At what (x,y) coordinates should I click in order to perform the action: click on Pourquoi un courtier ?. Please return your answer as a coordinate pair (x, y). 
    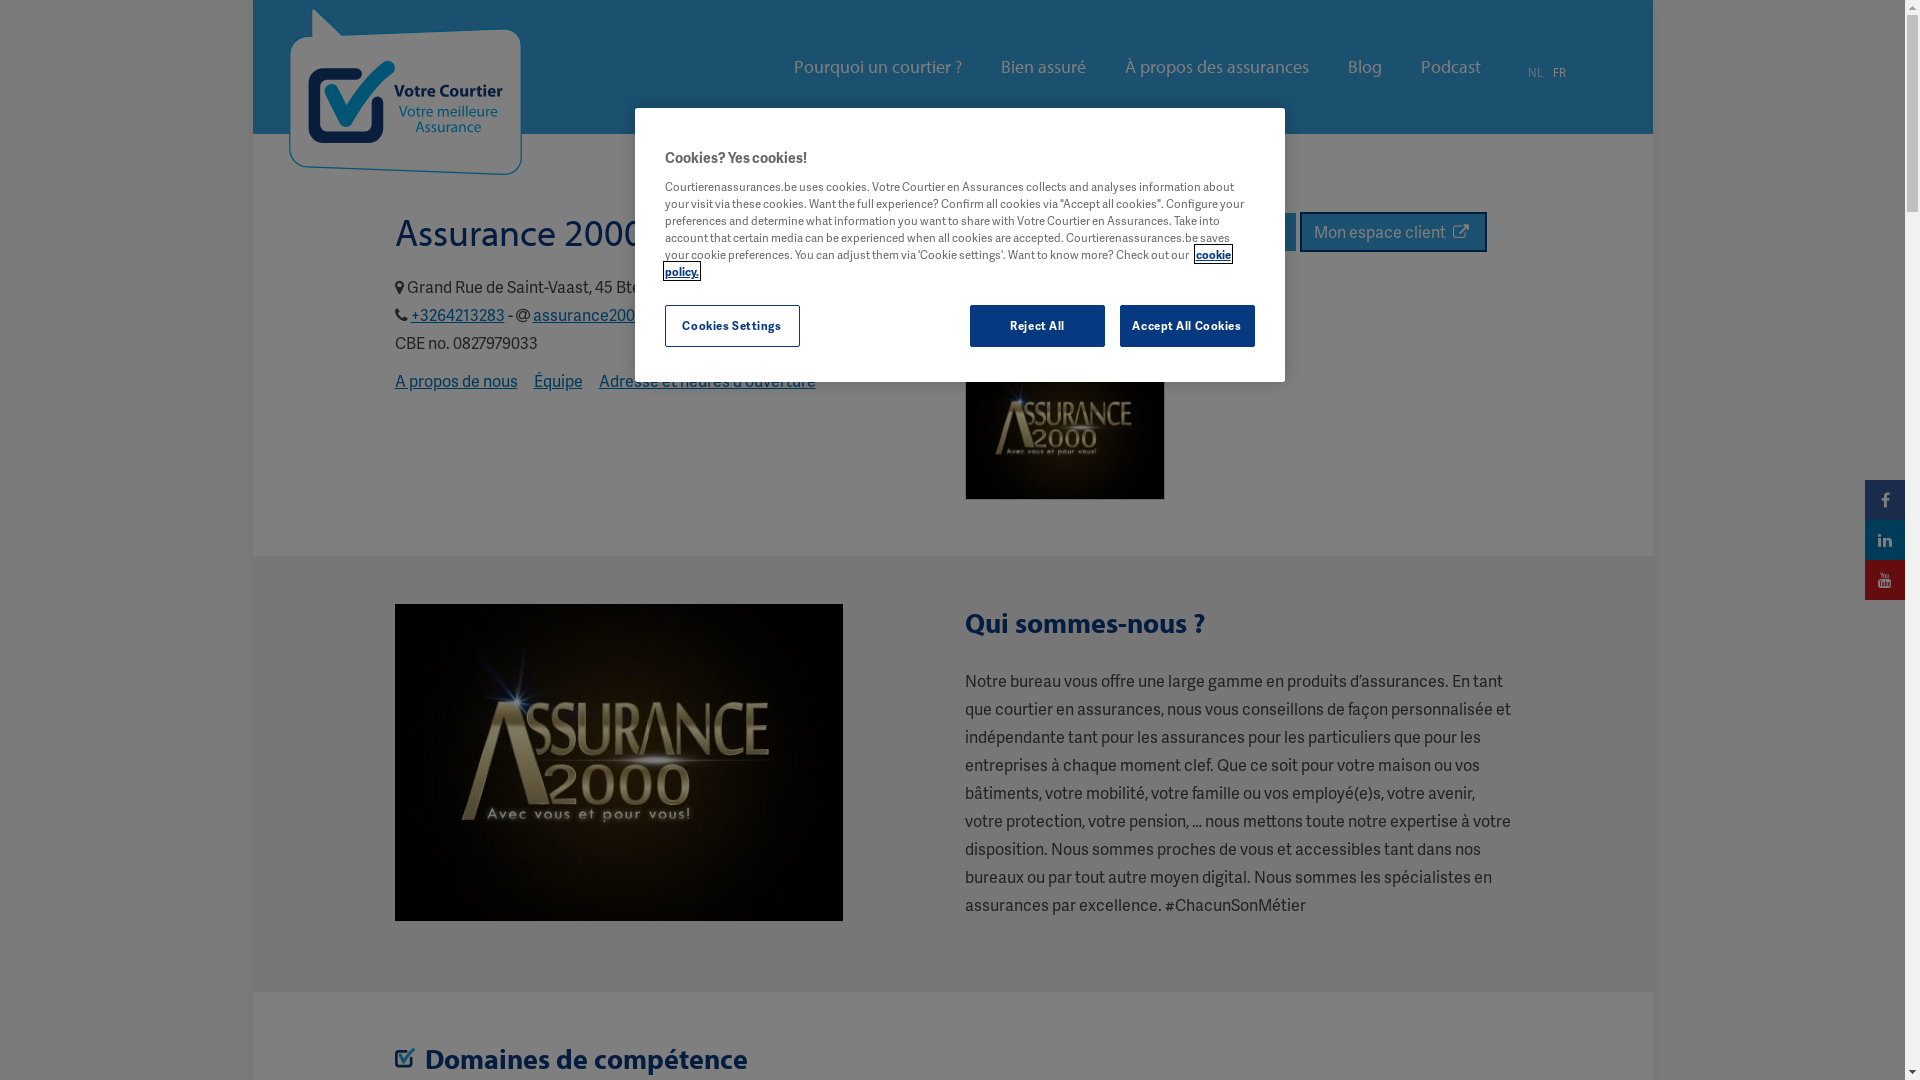
    Looking at the image, I should click on (878, 67).